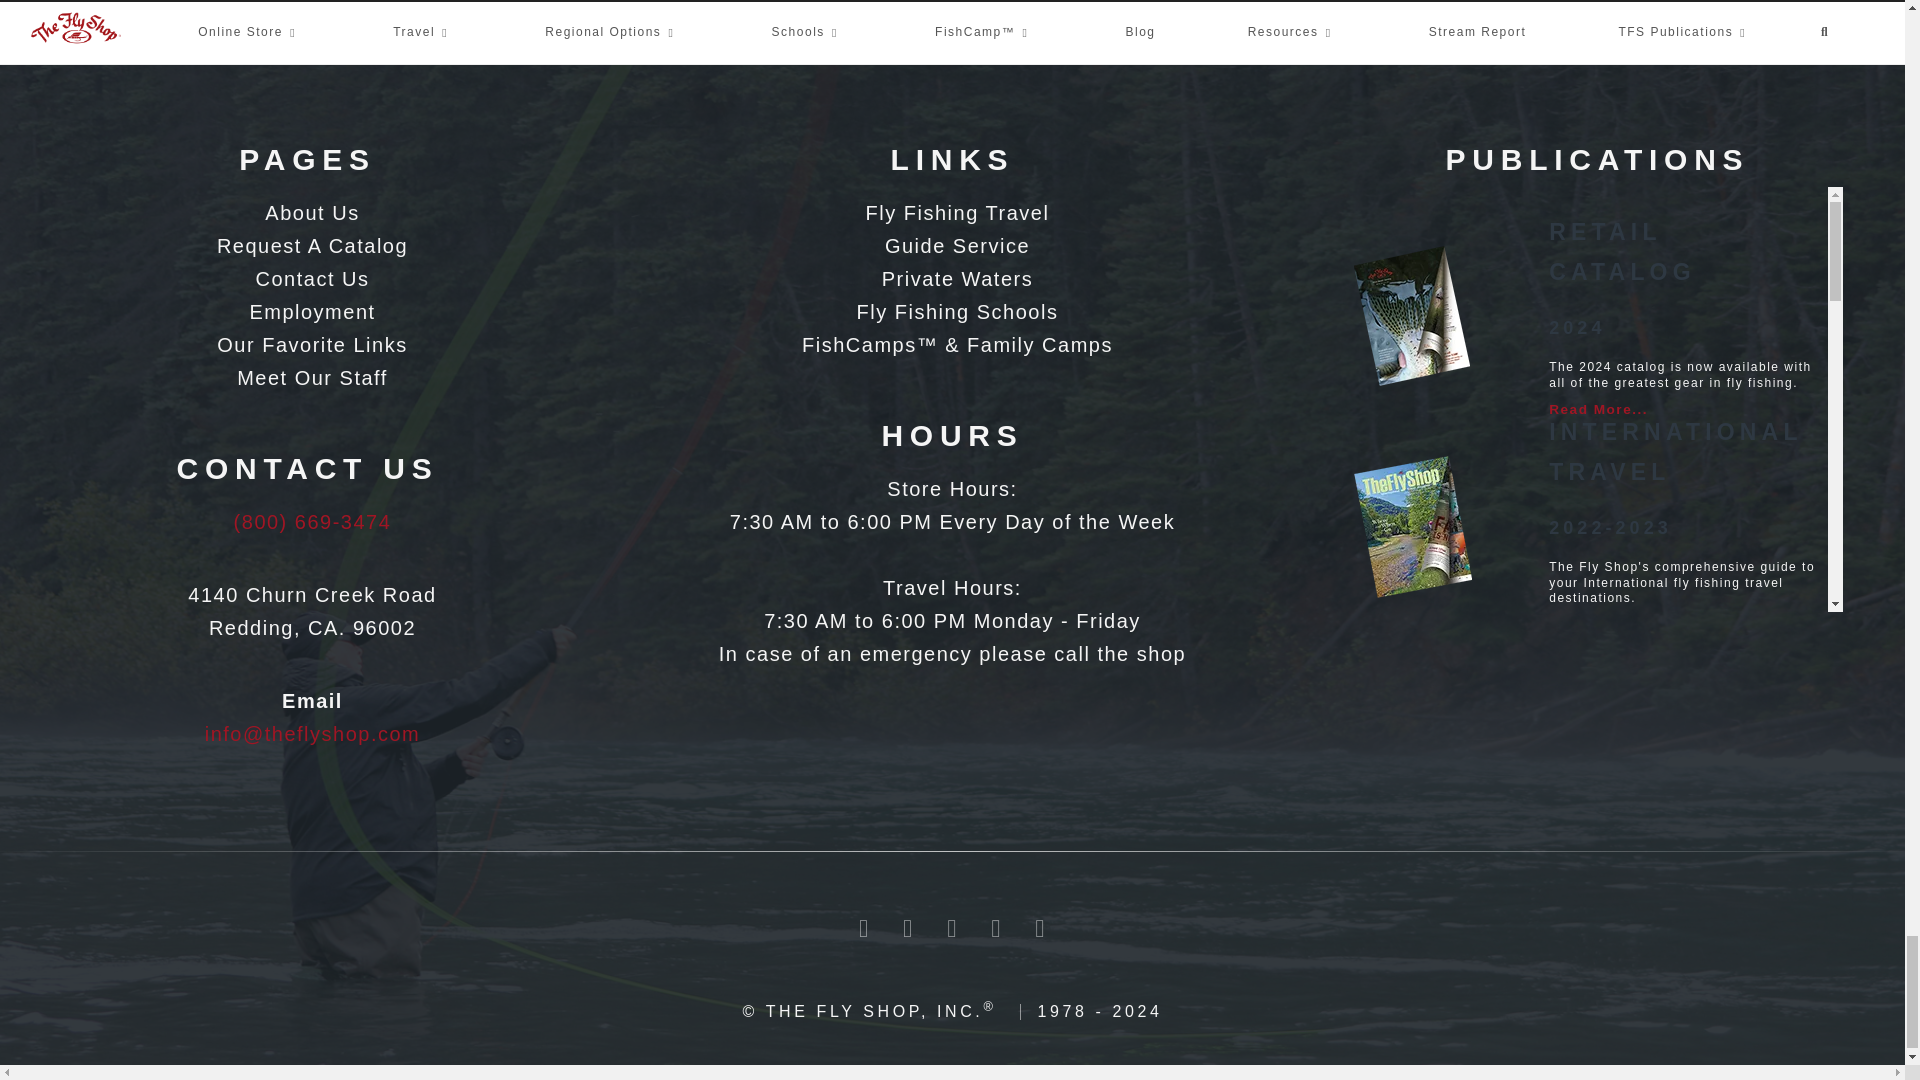  I want to click on Fly Tying - 2024 Catalog, so click(1414, 705).